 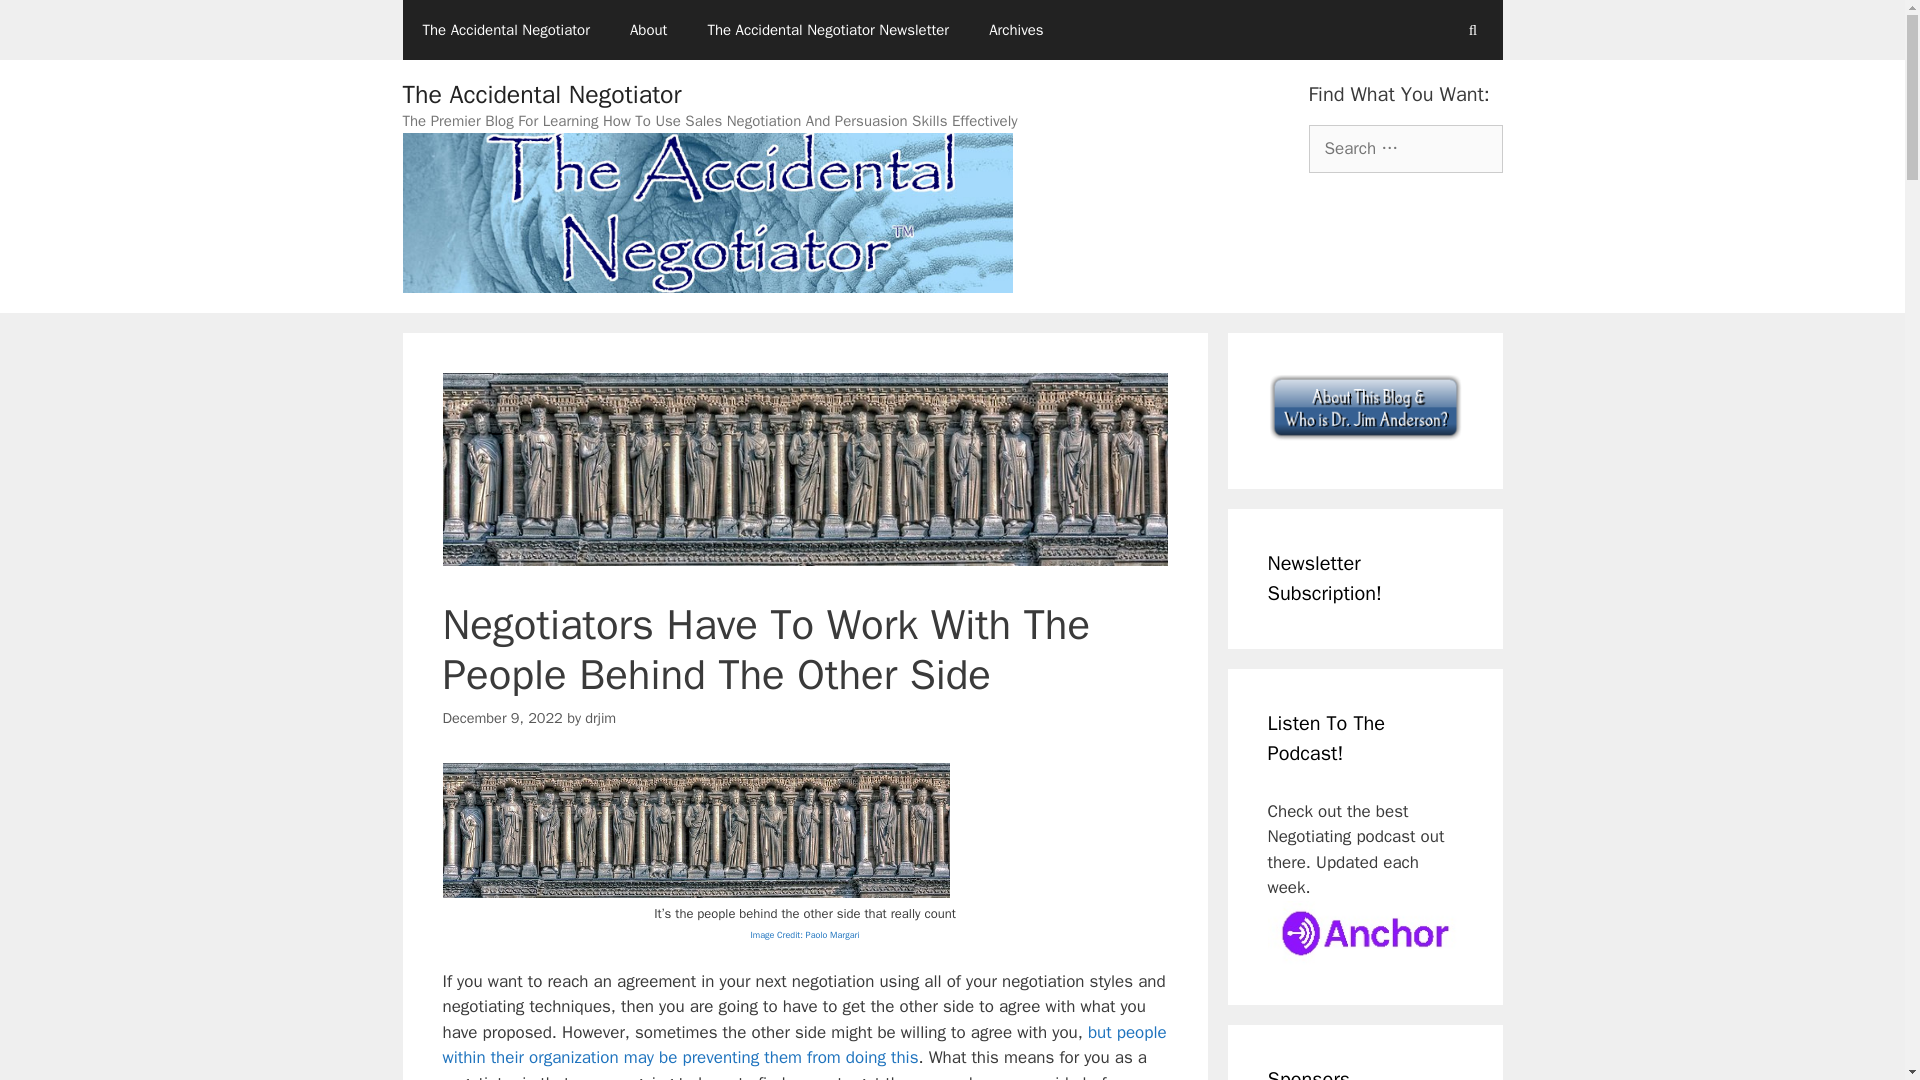 I want to click on About, so click(x=648, y=30).